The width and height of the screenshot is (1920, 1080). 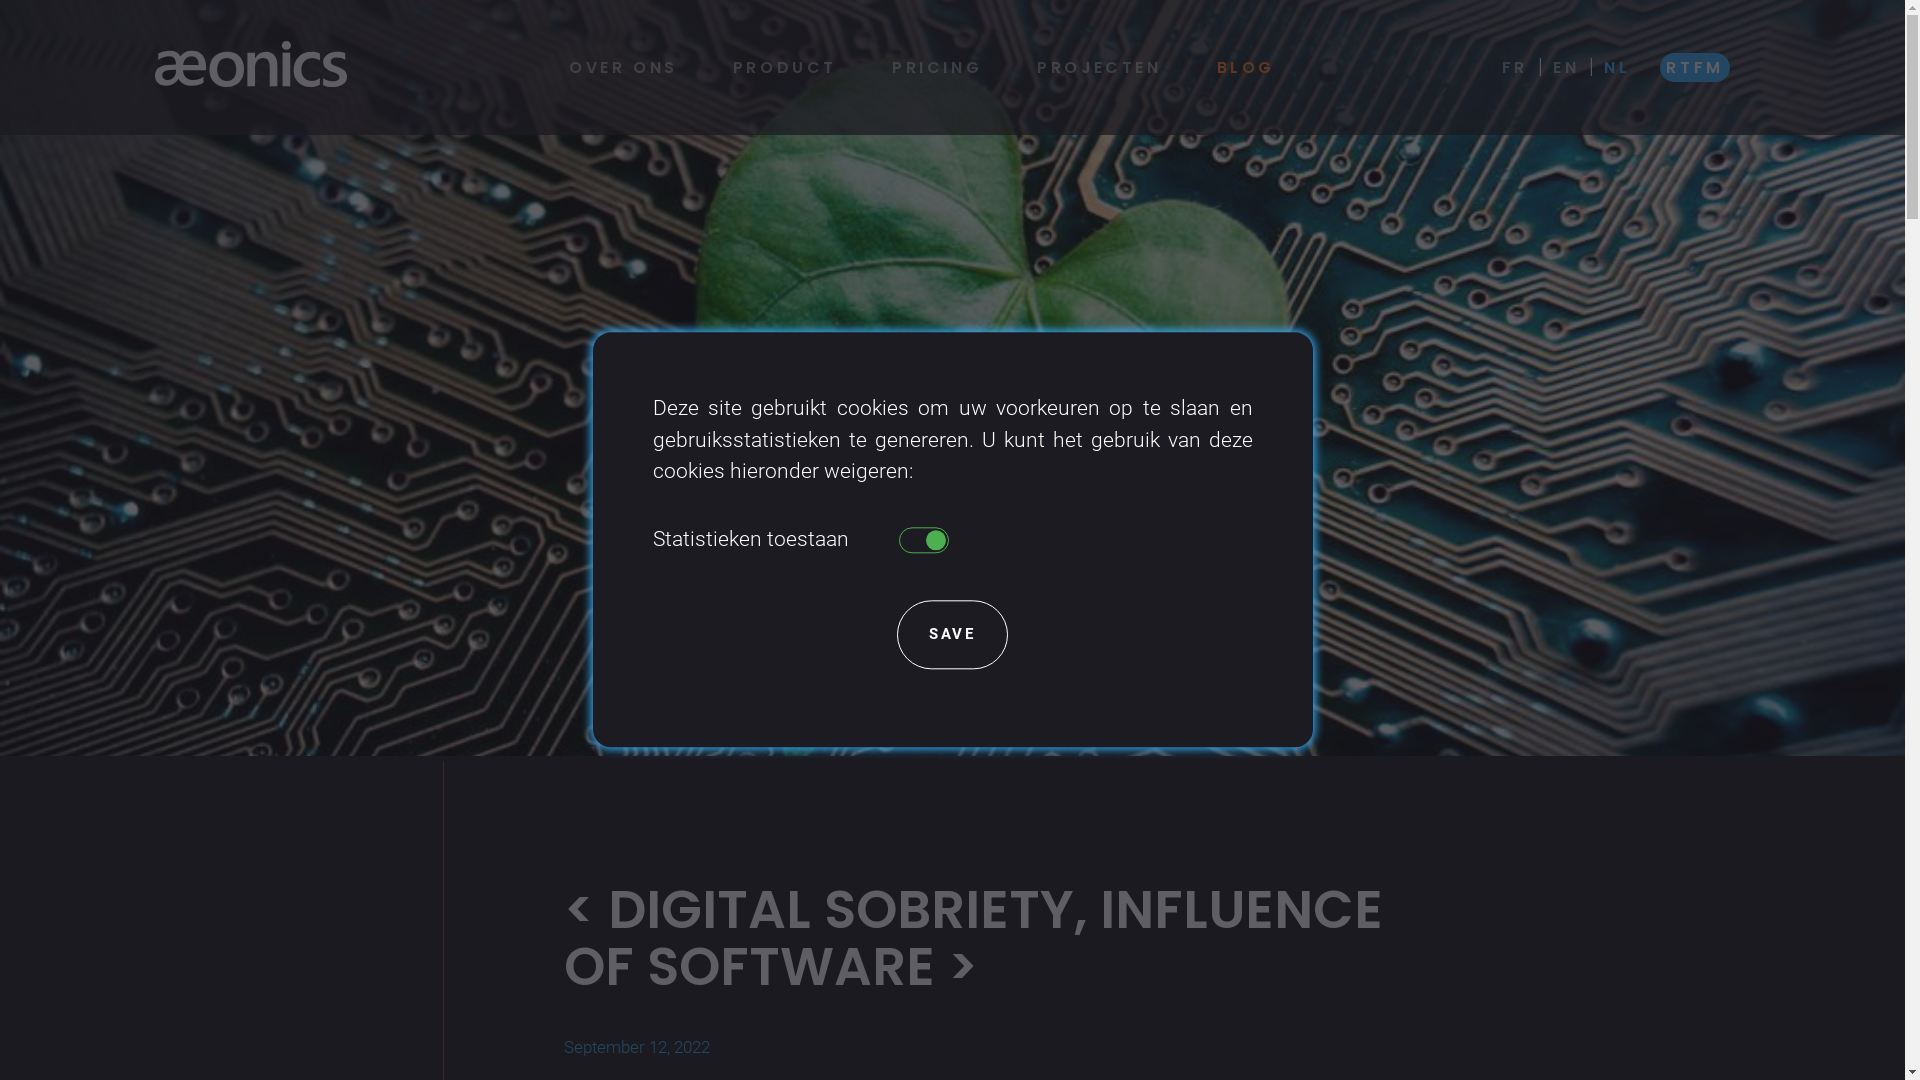 What do you see at coordinates (1617, 68) in the screenshot?
I see `NL` at bounding box center [1617, 68].